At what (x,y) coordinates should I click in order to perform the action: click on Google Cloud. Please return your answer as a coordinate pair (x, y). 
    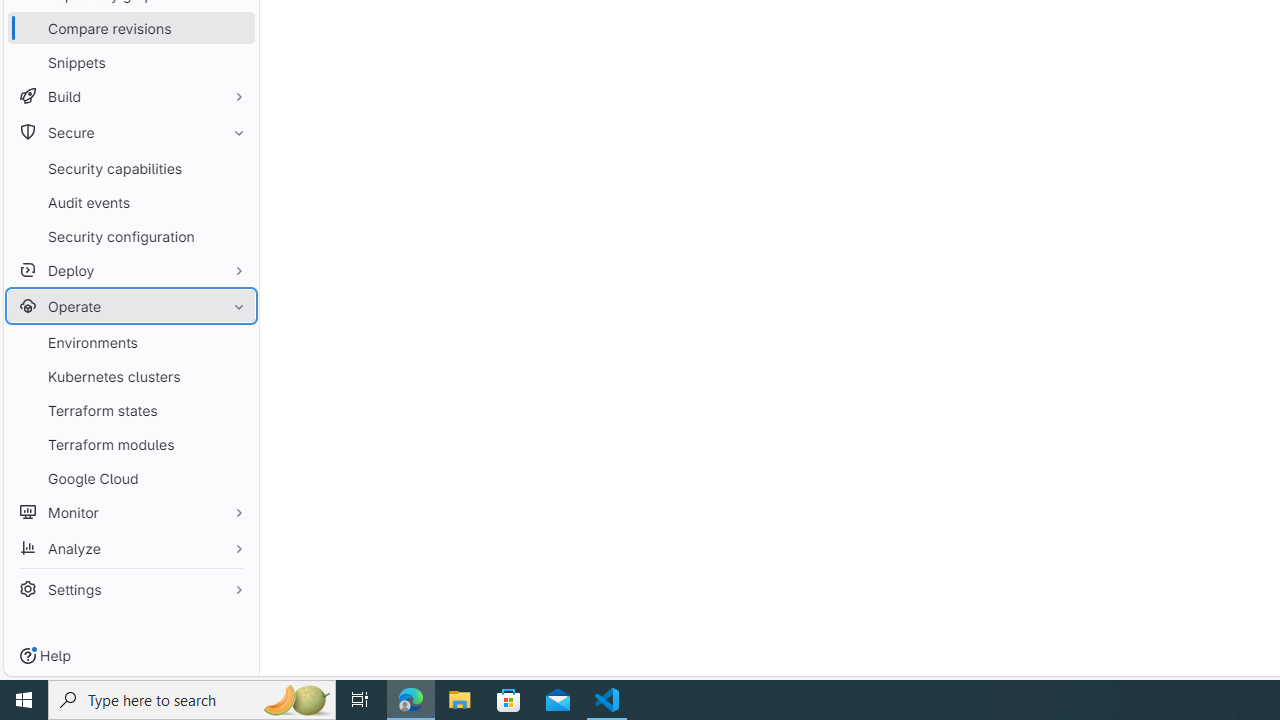
    Looking at the image, I should click on (130, 478).